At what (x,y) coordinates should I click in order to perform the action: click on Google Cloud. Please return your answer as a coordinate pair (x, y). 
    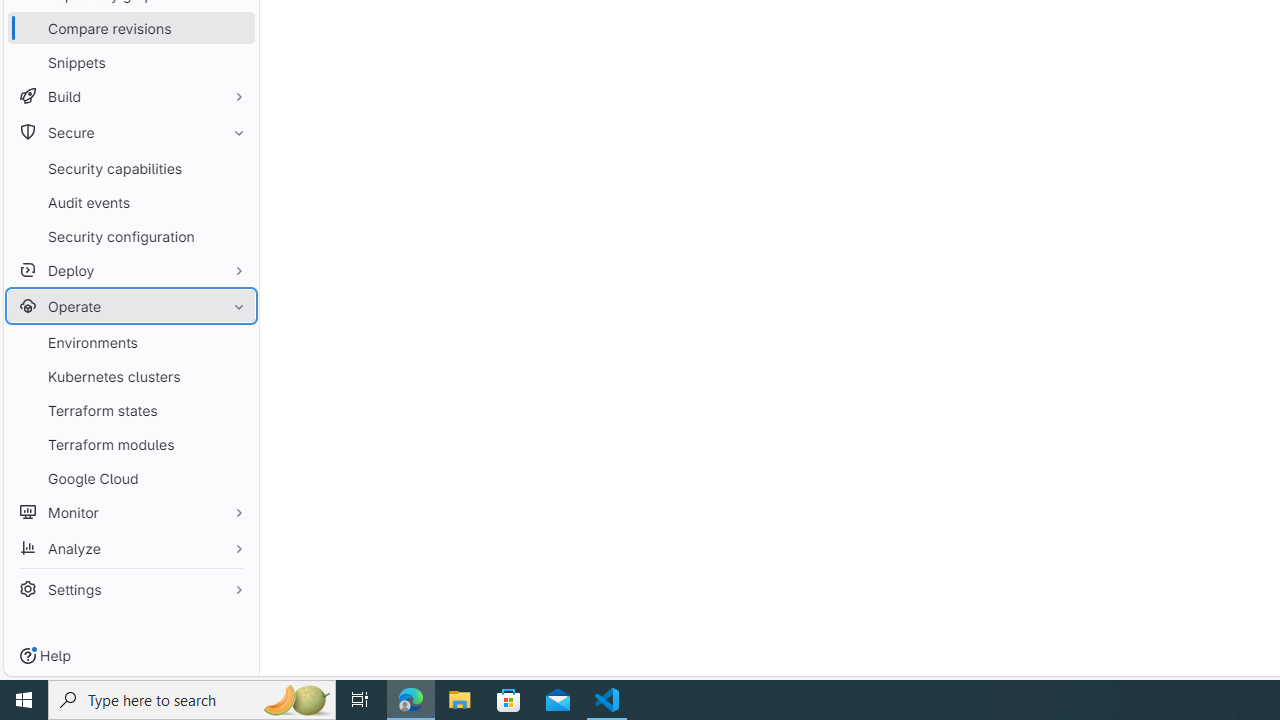
    Looking at the image, I should click on (130, 478).